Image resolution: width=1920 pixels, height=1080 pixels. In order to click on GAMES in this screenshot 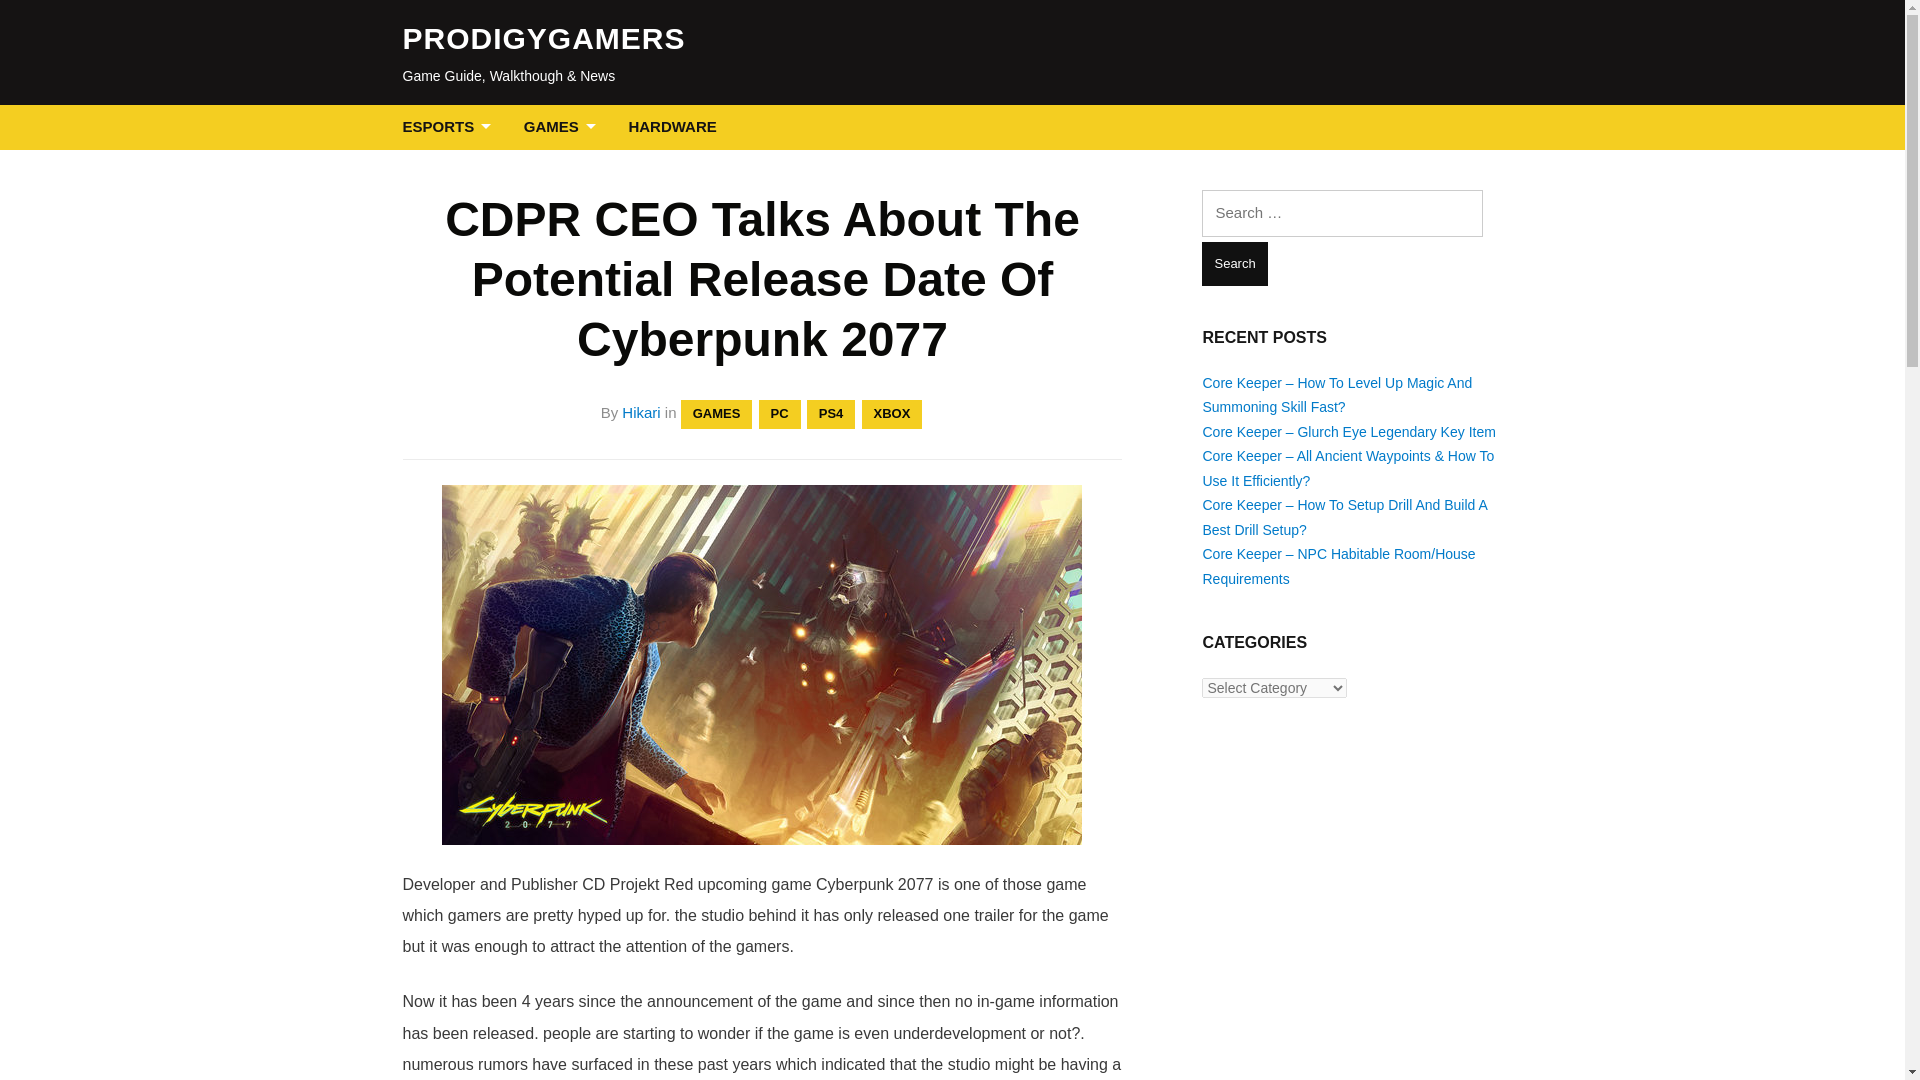, I will do `click(716, 414)`.